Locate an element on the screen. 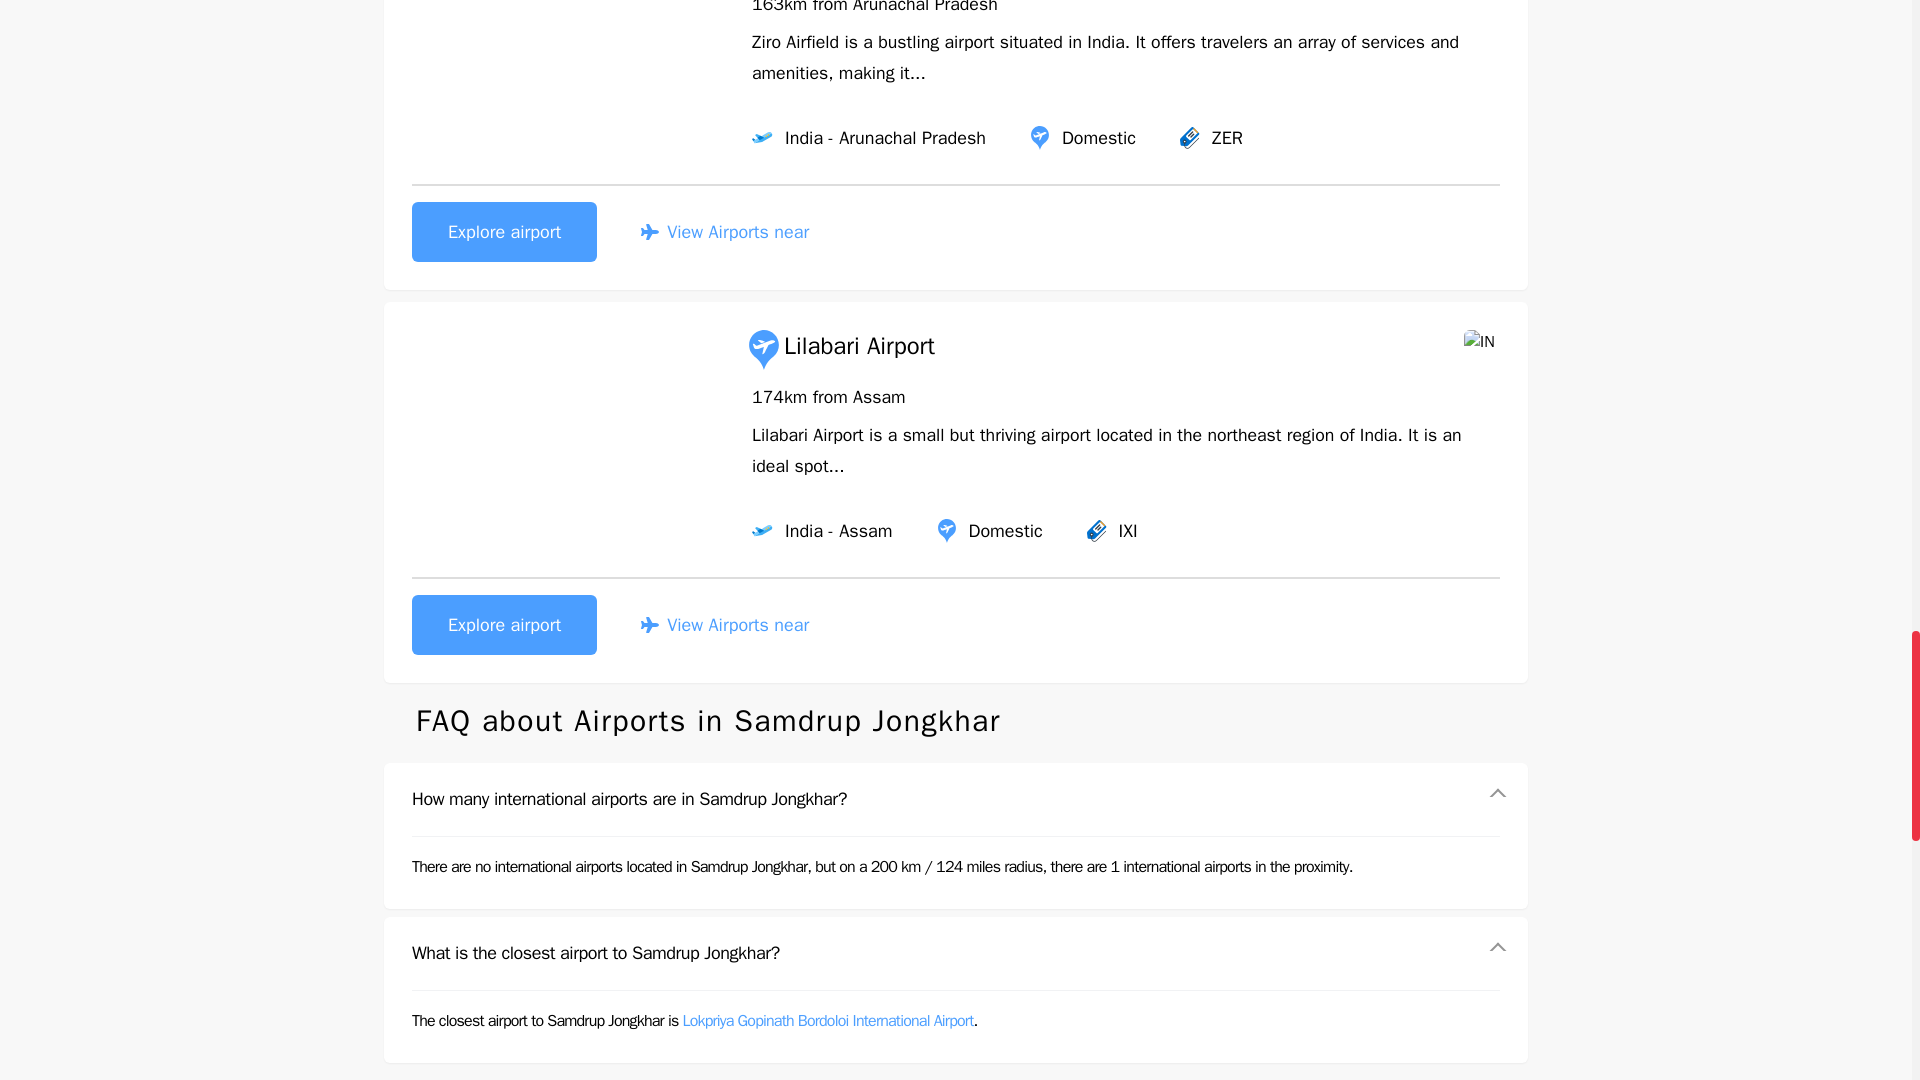 Image resolution: width=1920 pixels, height=1080 pixels. Explore airport is located at coordinates (504, 624).